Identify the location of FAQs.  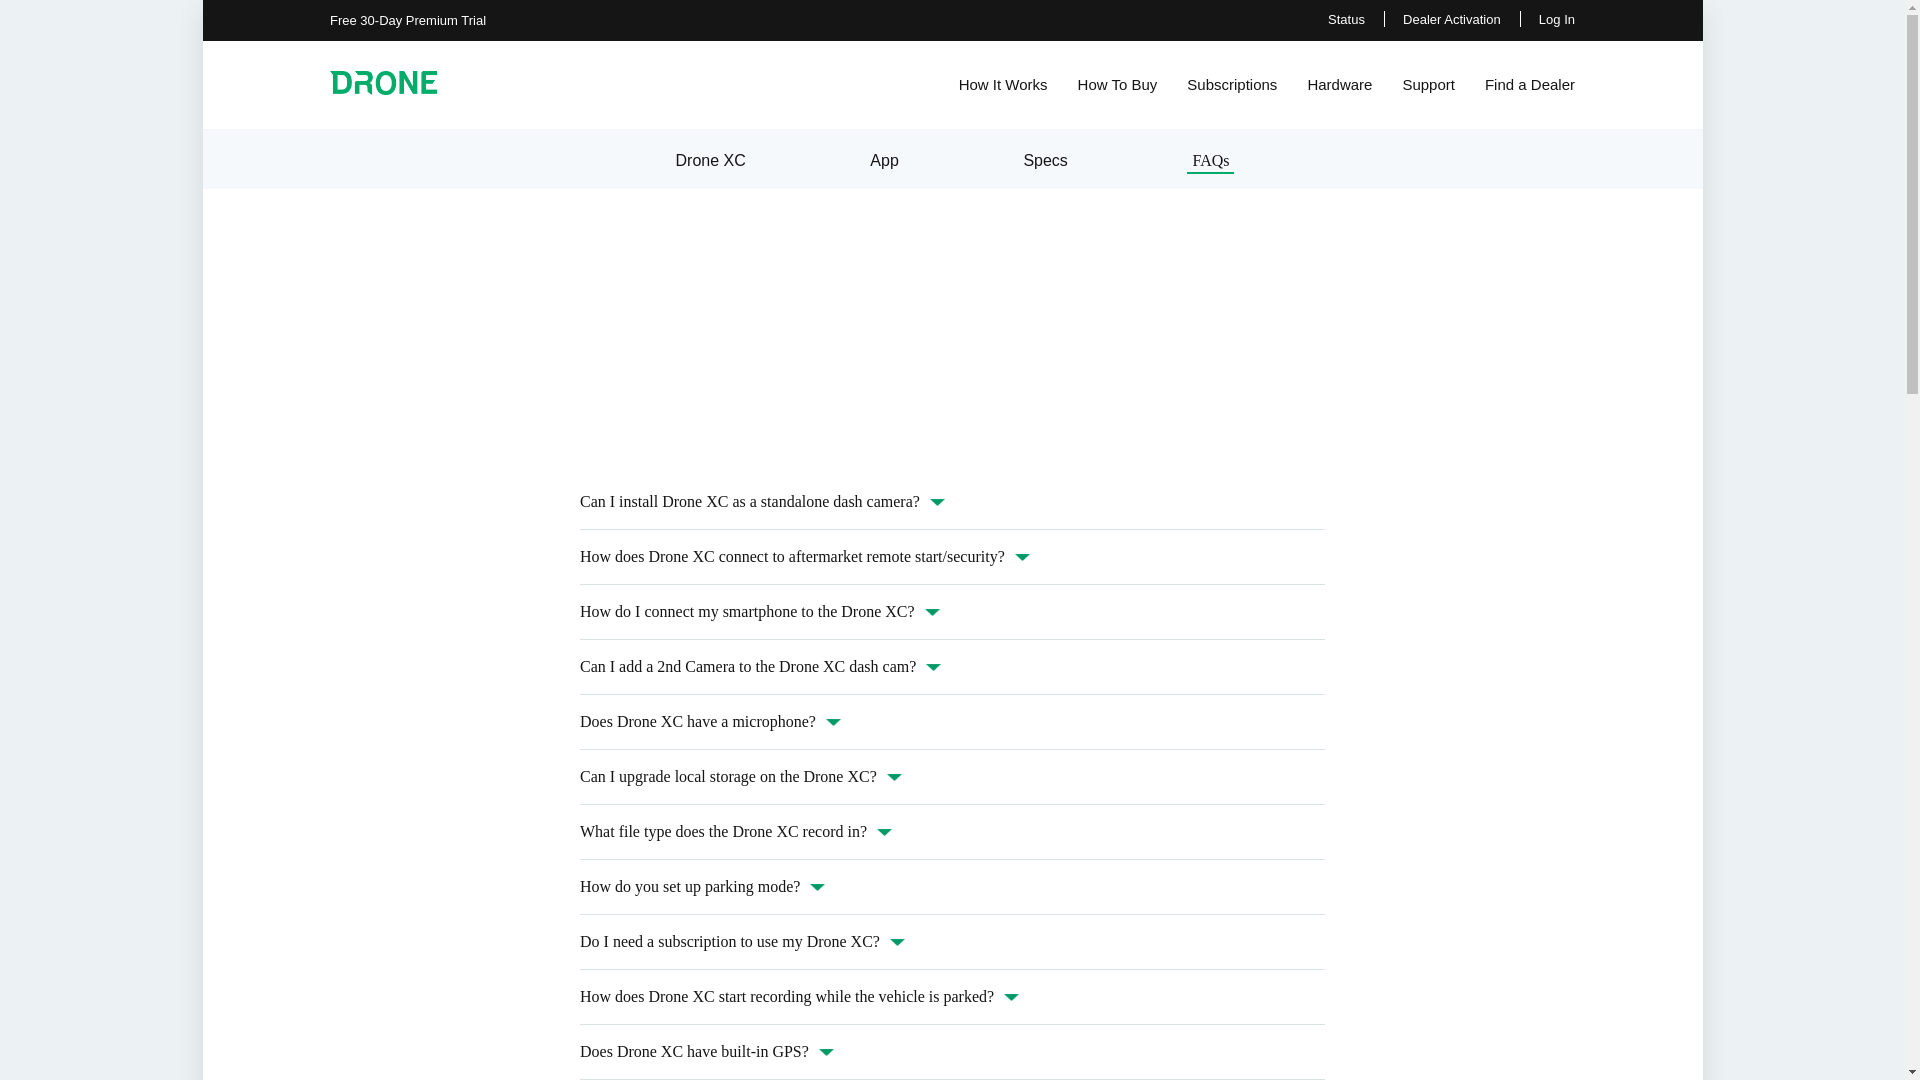
(1210, 158).